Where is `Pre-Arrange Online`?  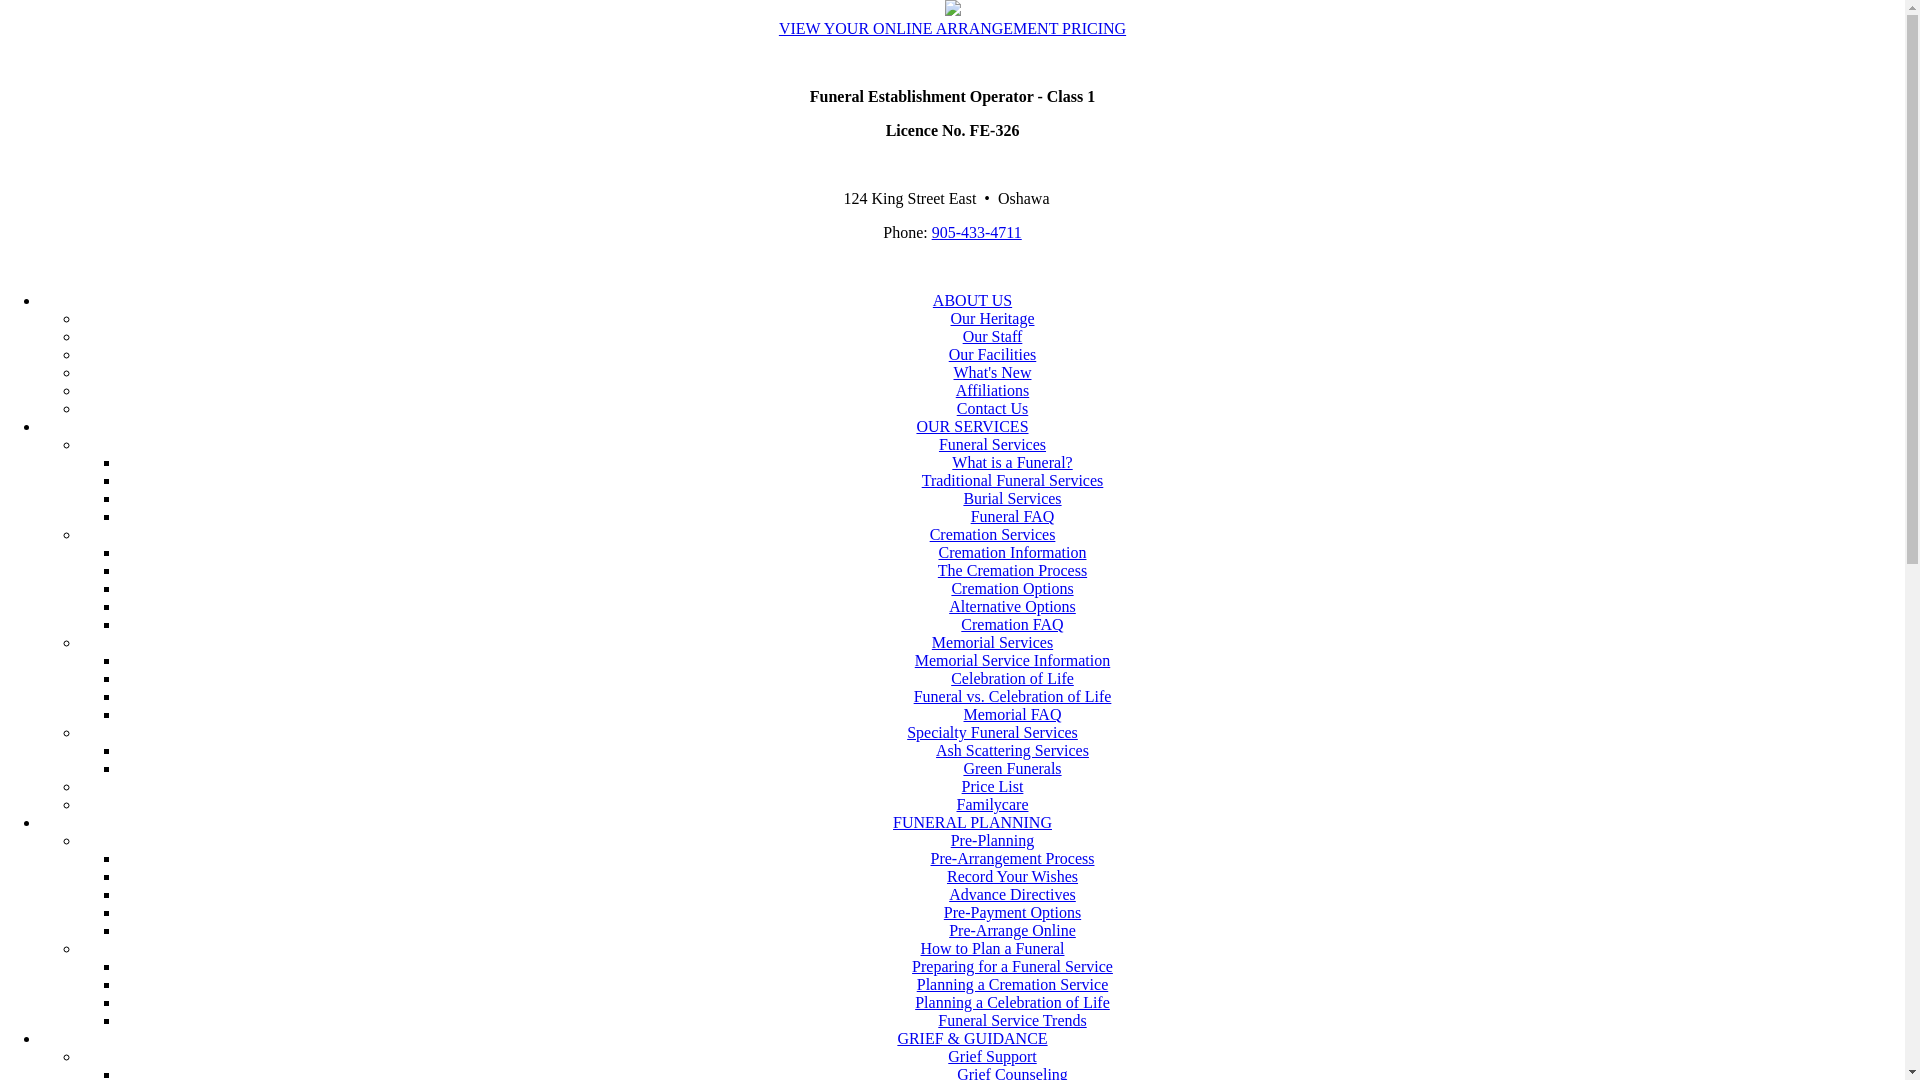 Pre-Arrange Online is located at coordinates (1012, 930).